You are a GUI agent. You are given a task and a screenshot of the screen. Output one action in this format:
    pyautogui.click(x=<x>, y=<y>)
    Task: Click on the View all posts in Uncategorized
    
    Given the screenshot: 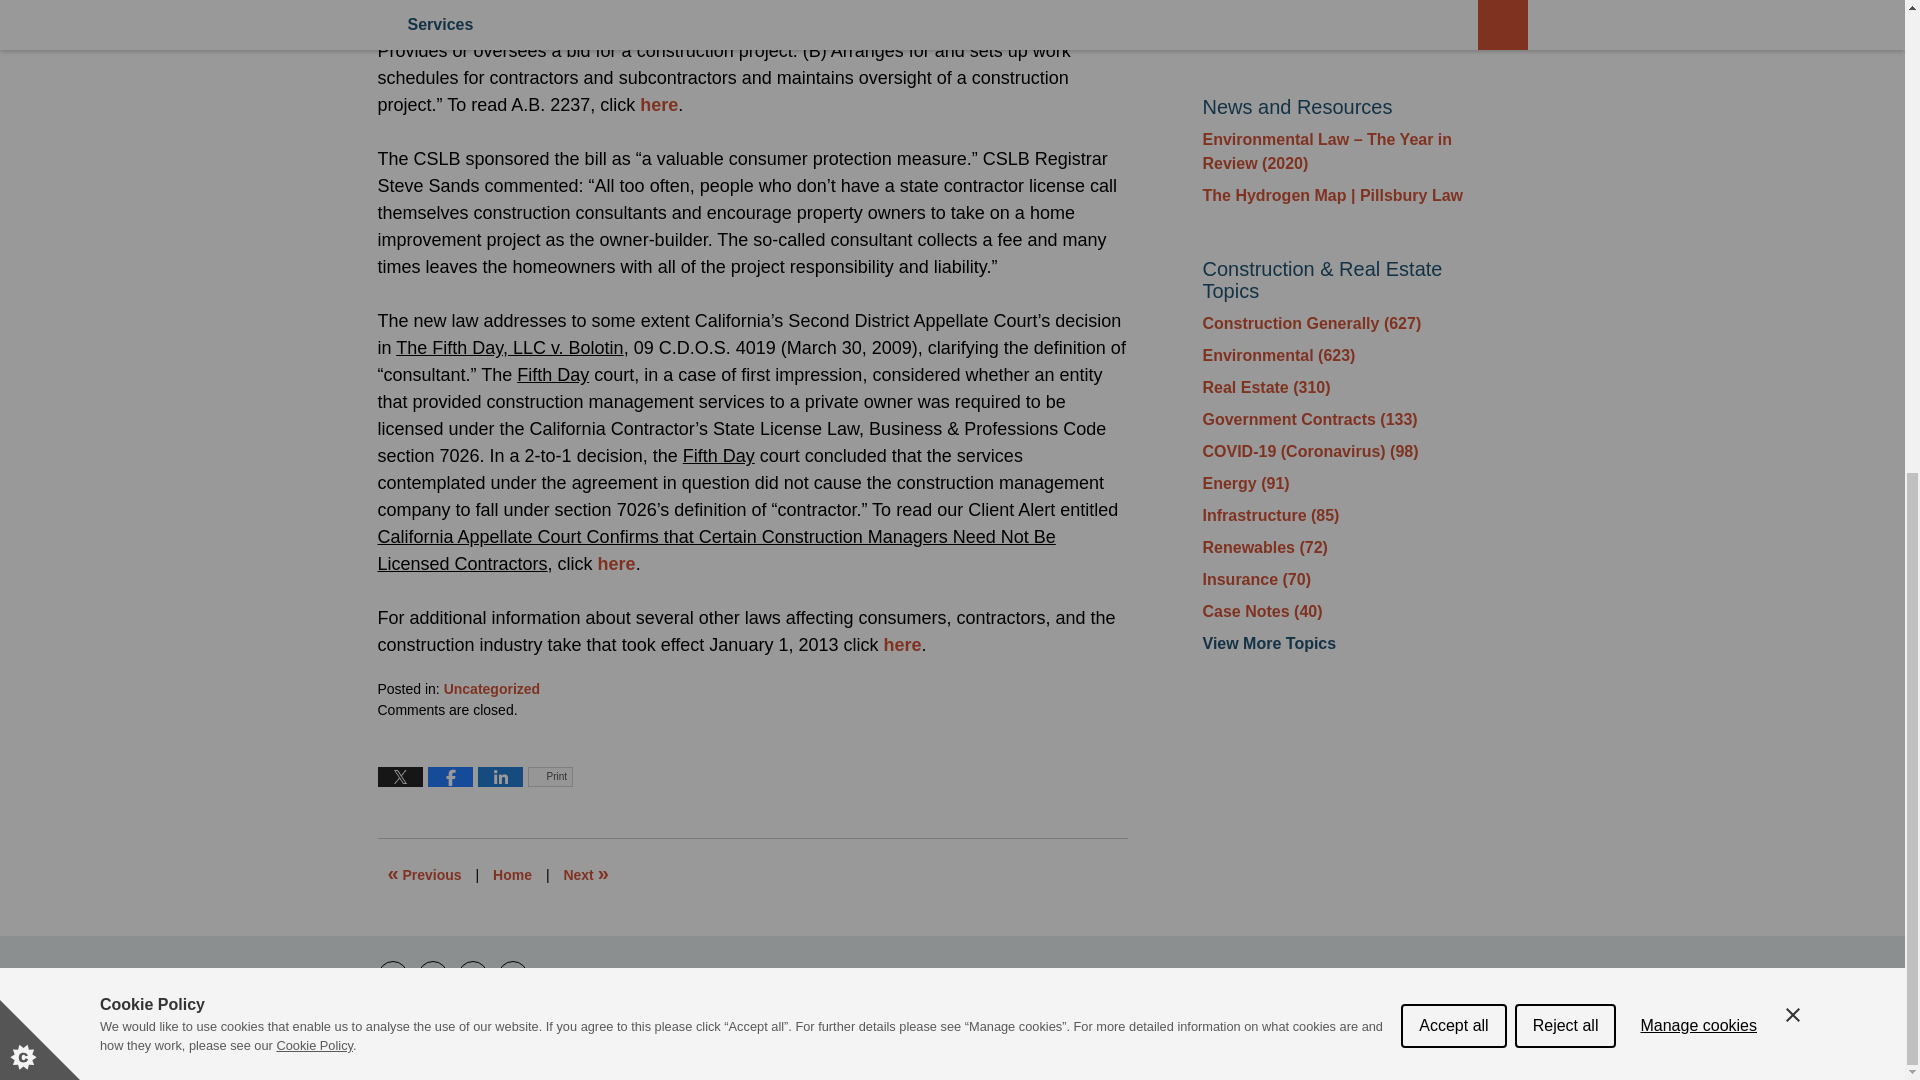 What is the action you would take?
    pyautogui.click(x=491, y=688)
    